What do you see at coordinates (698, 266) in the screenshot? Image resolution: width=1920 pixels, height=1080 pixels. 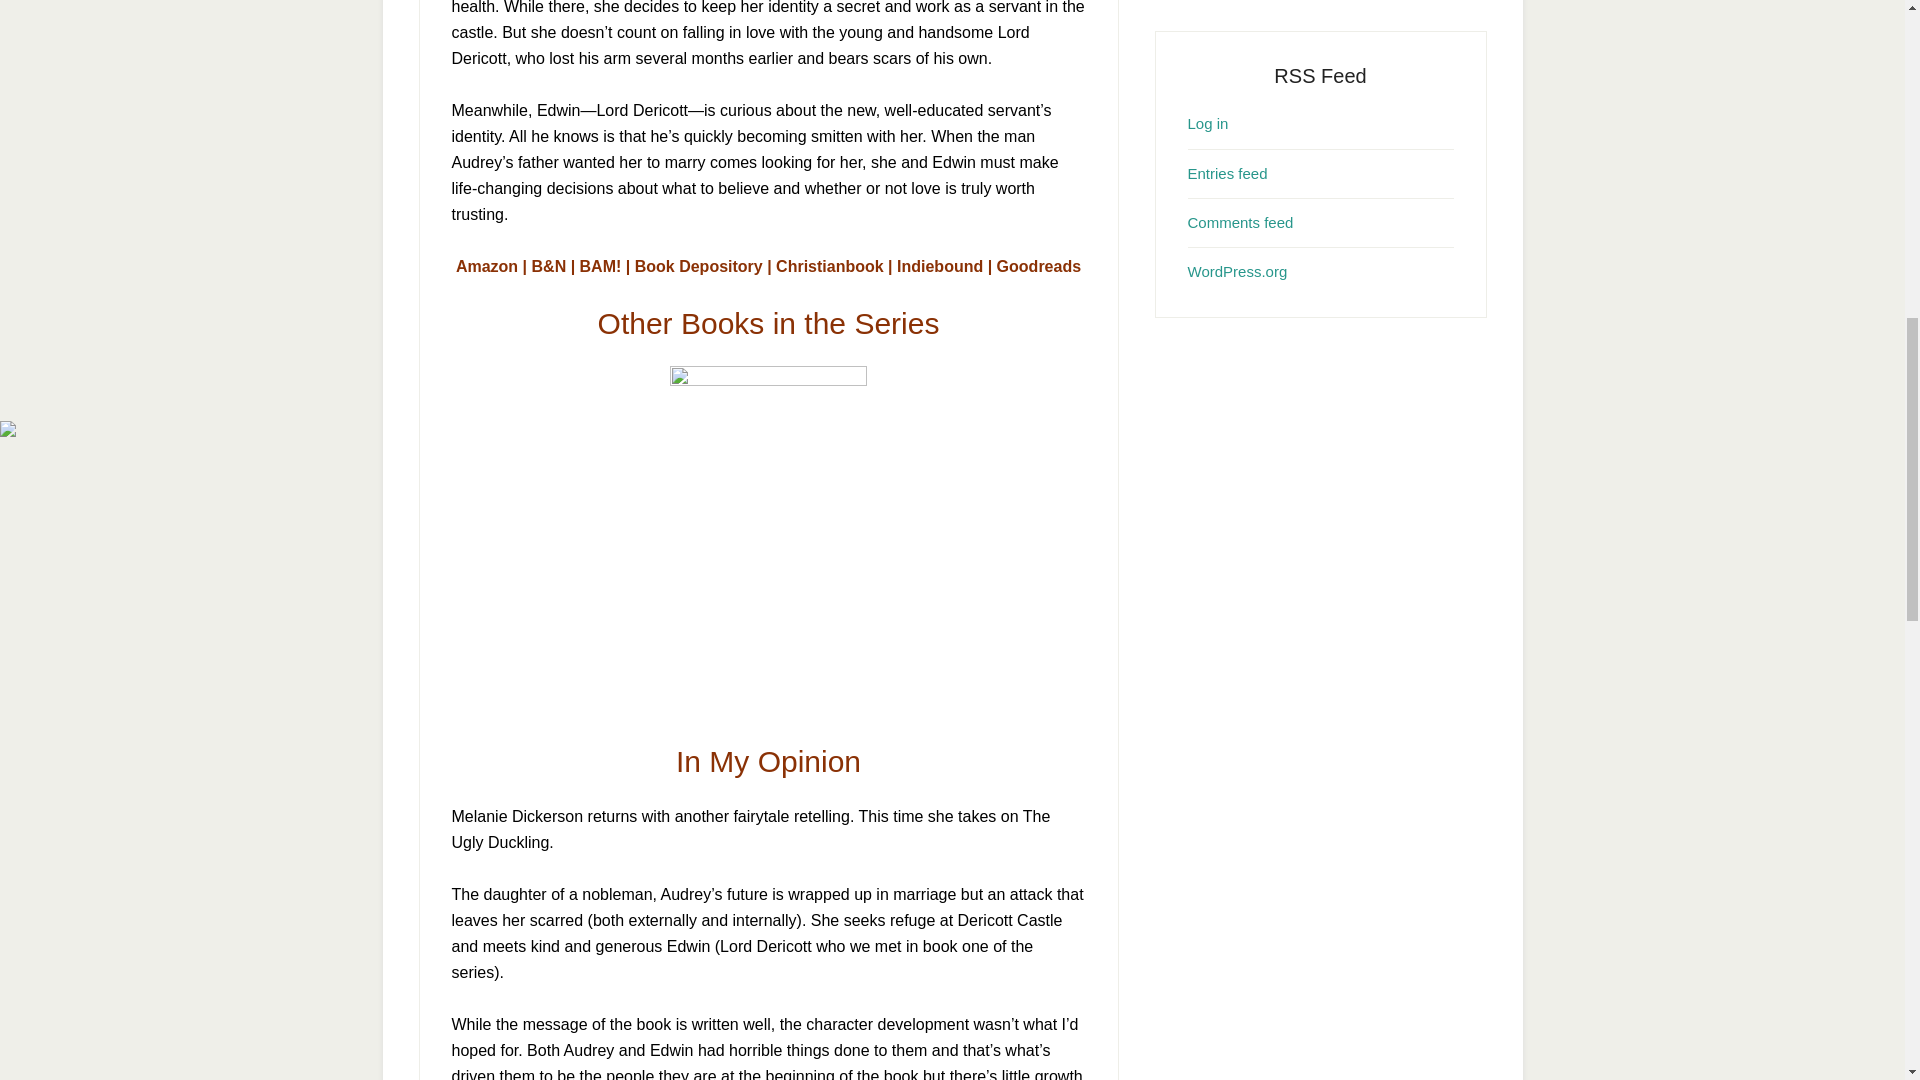 I see `Book Depository` at bounding box center [698, 266].